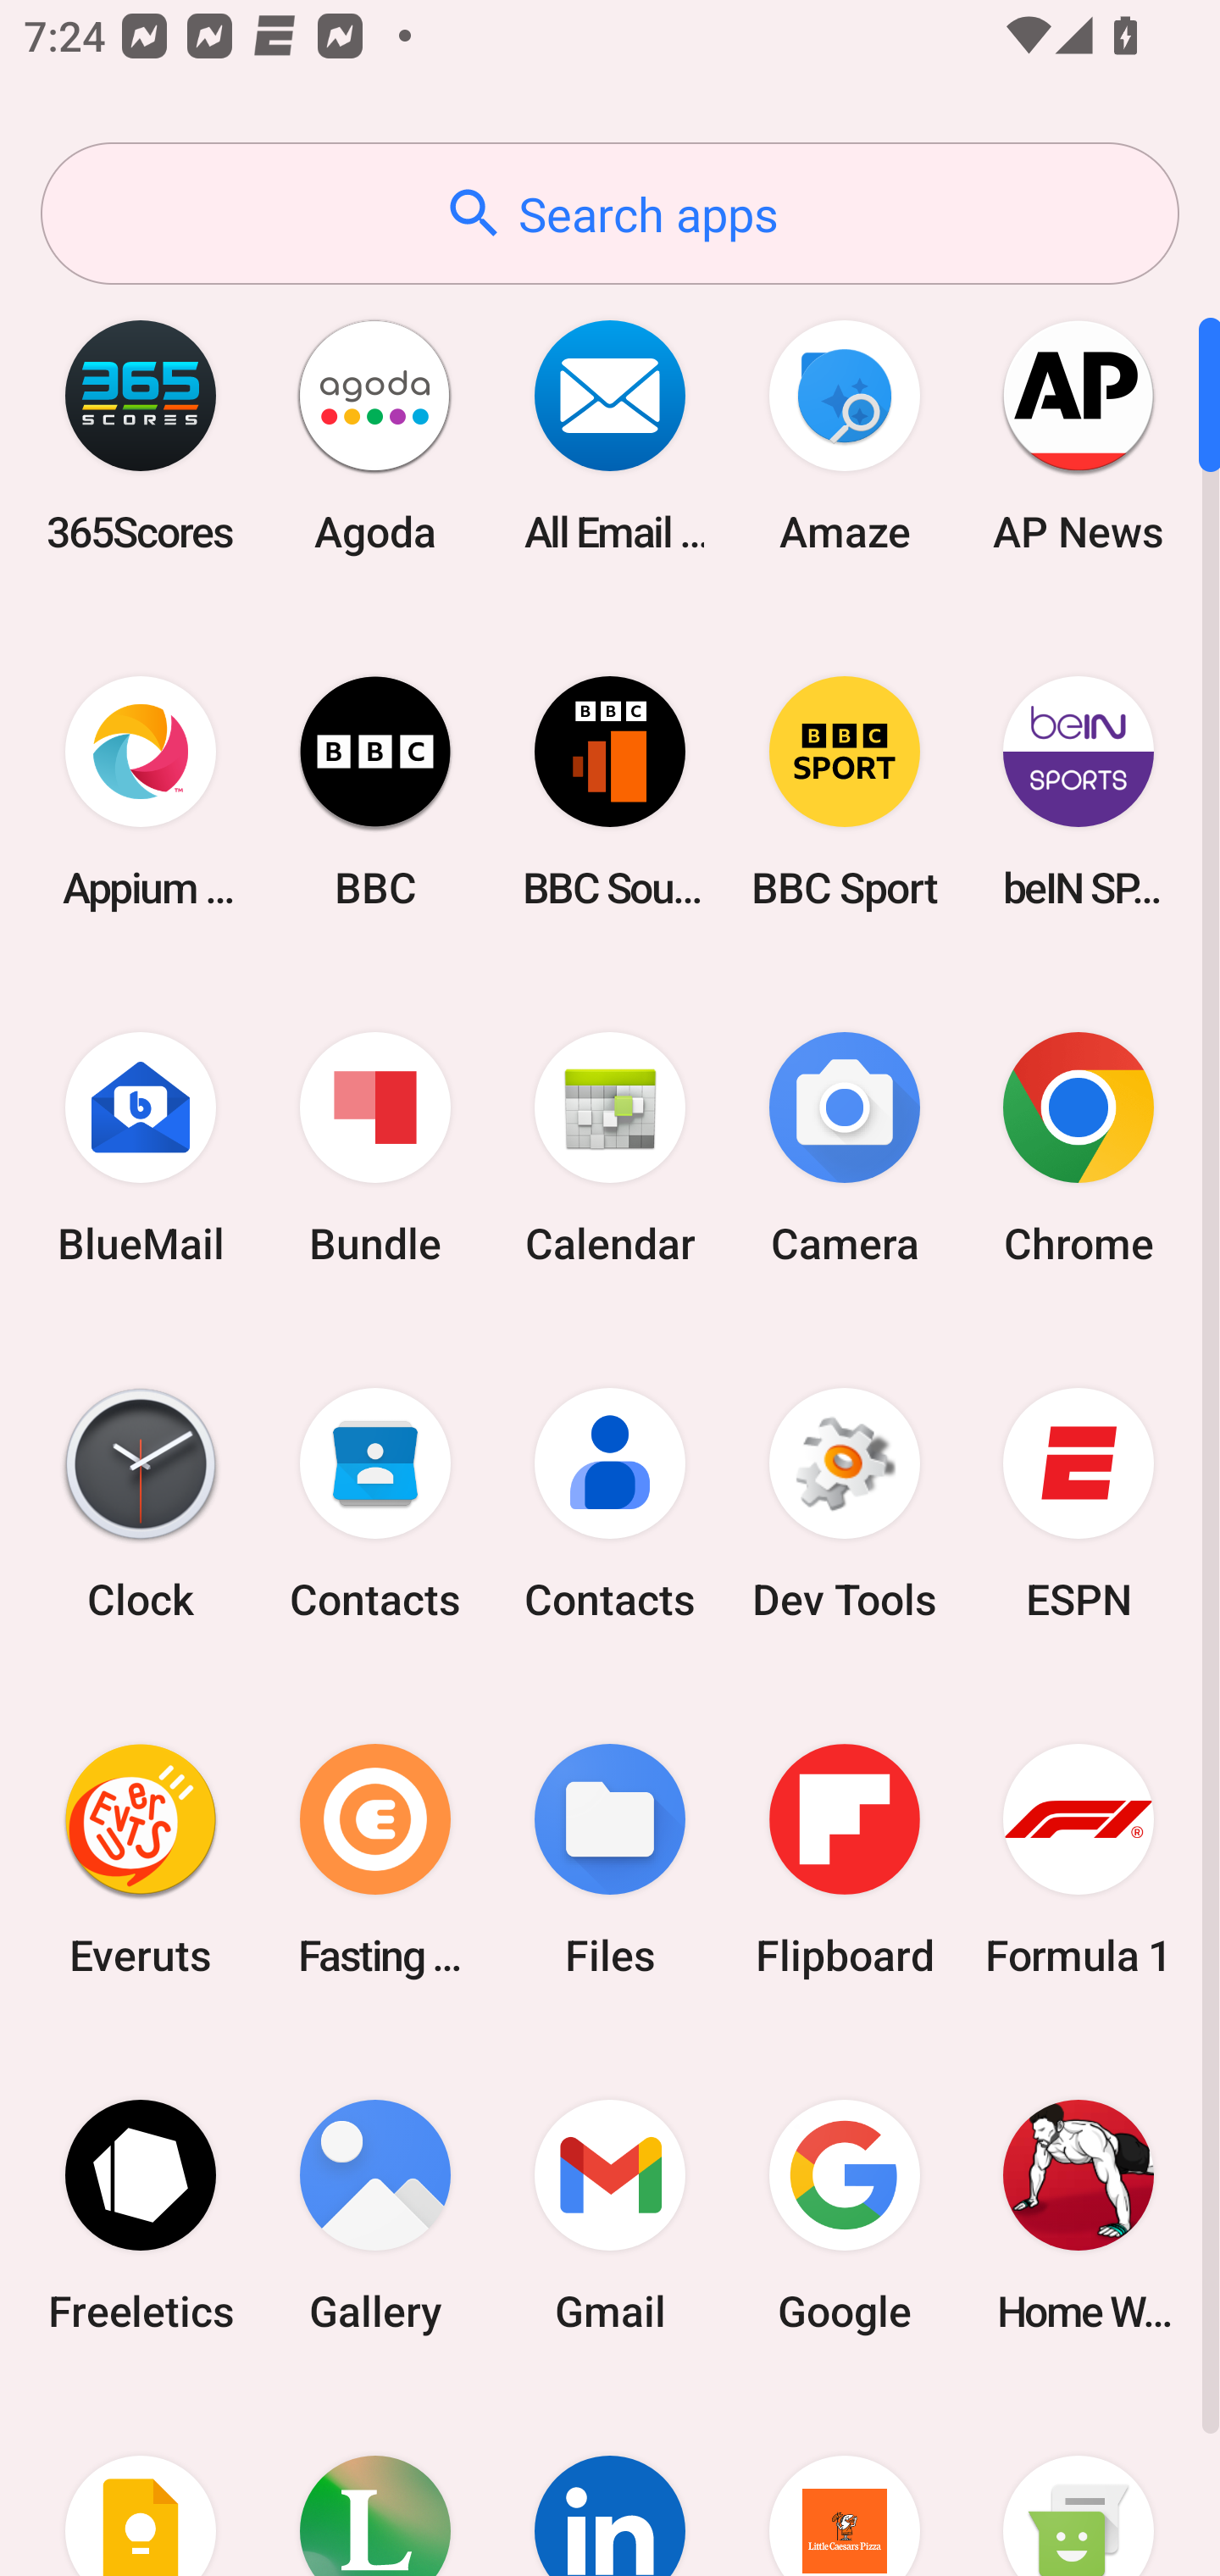 The width and height of the screenshot is (1220, 2576). What do you see at coordinates (141, 2484) in the screenshot?
I see `Keep Notes` at bounding box center [141, 2484].